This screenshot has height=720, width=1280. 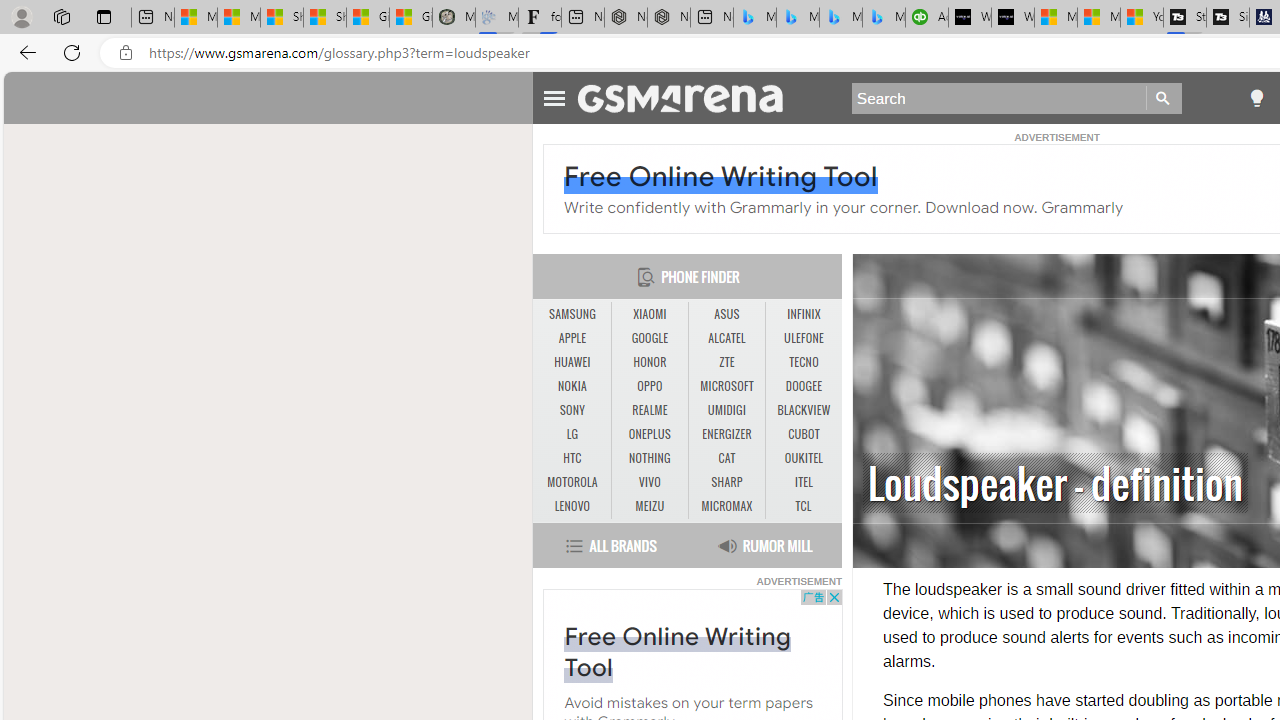 What do you see at coordinates (726, 506) in the screenshot?
I see `MICROMAX` at bounding box center [726, 506].